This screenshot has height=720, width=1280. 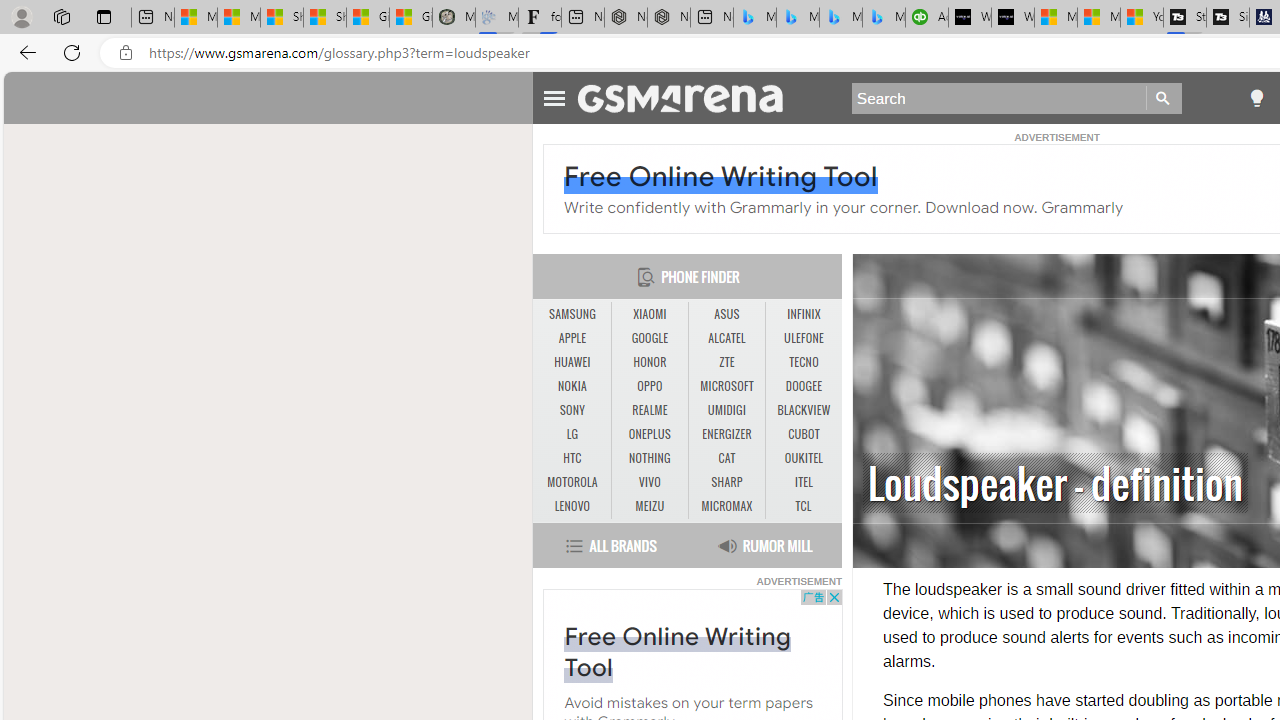 What do you see at coordinates (726, 506) in the screenshot?
I see `MICROMAX` at bounding box center [726, 506].